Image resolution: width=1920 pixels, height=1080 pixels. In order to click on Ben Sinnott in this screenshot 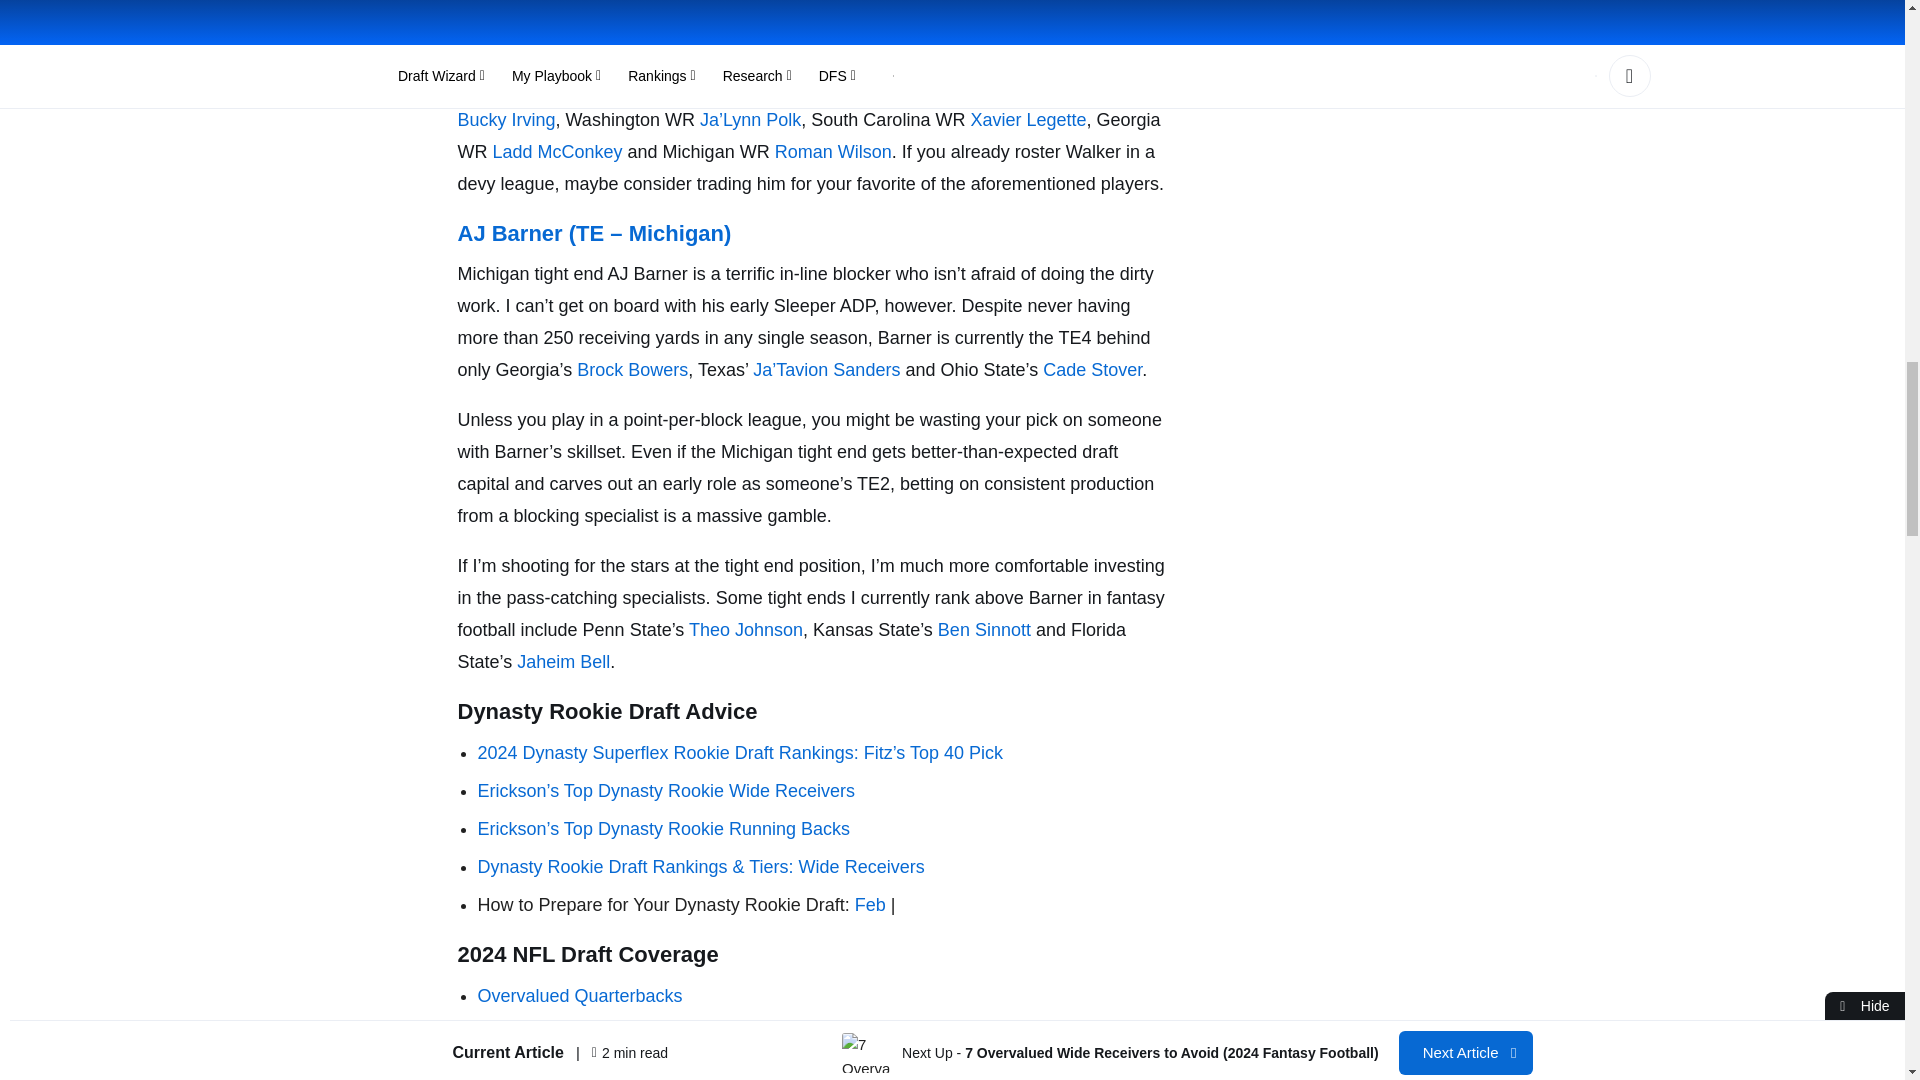, I will do `click(987, 630)`.